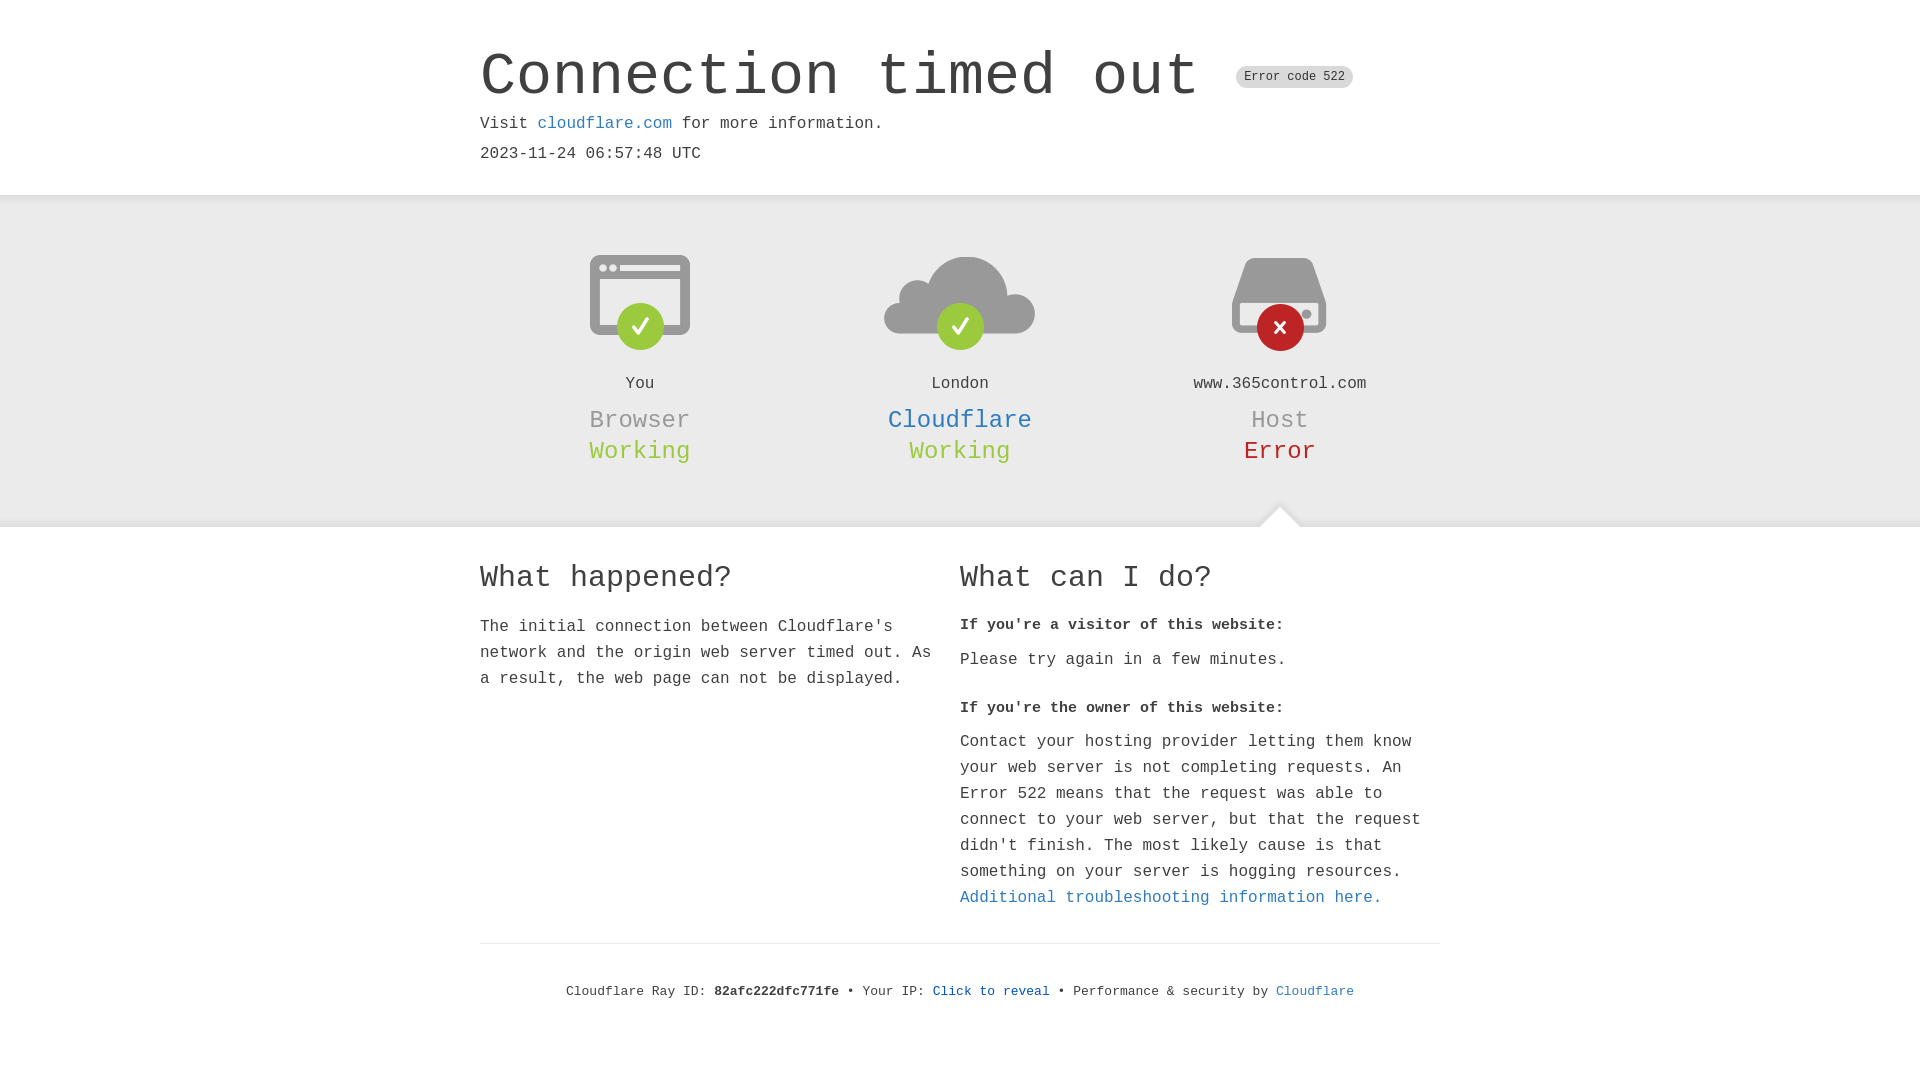  Describe the element at coordinates (960, 420) in the screenshot. I see `Cloudflare` at that location.